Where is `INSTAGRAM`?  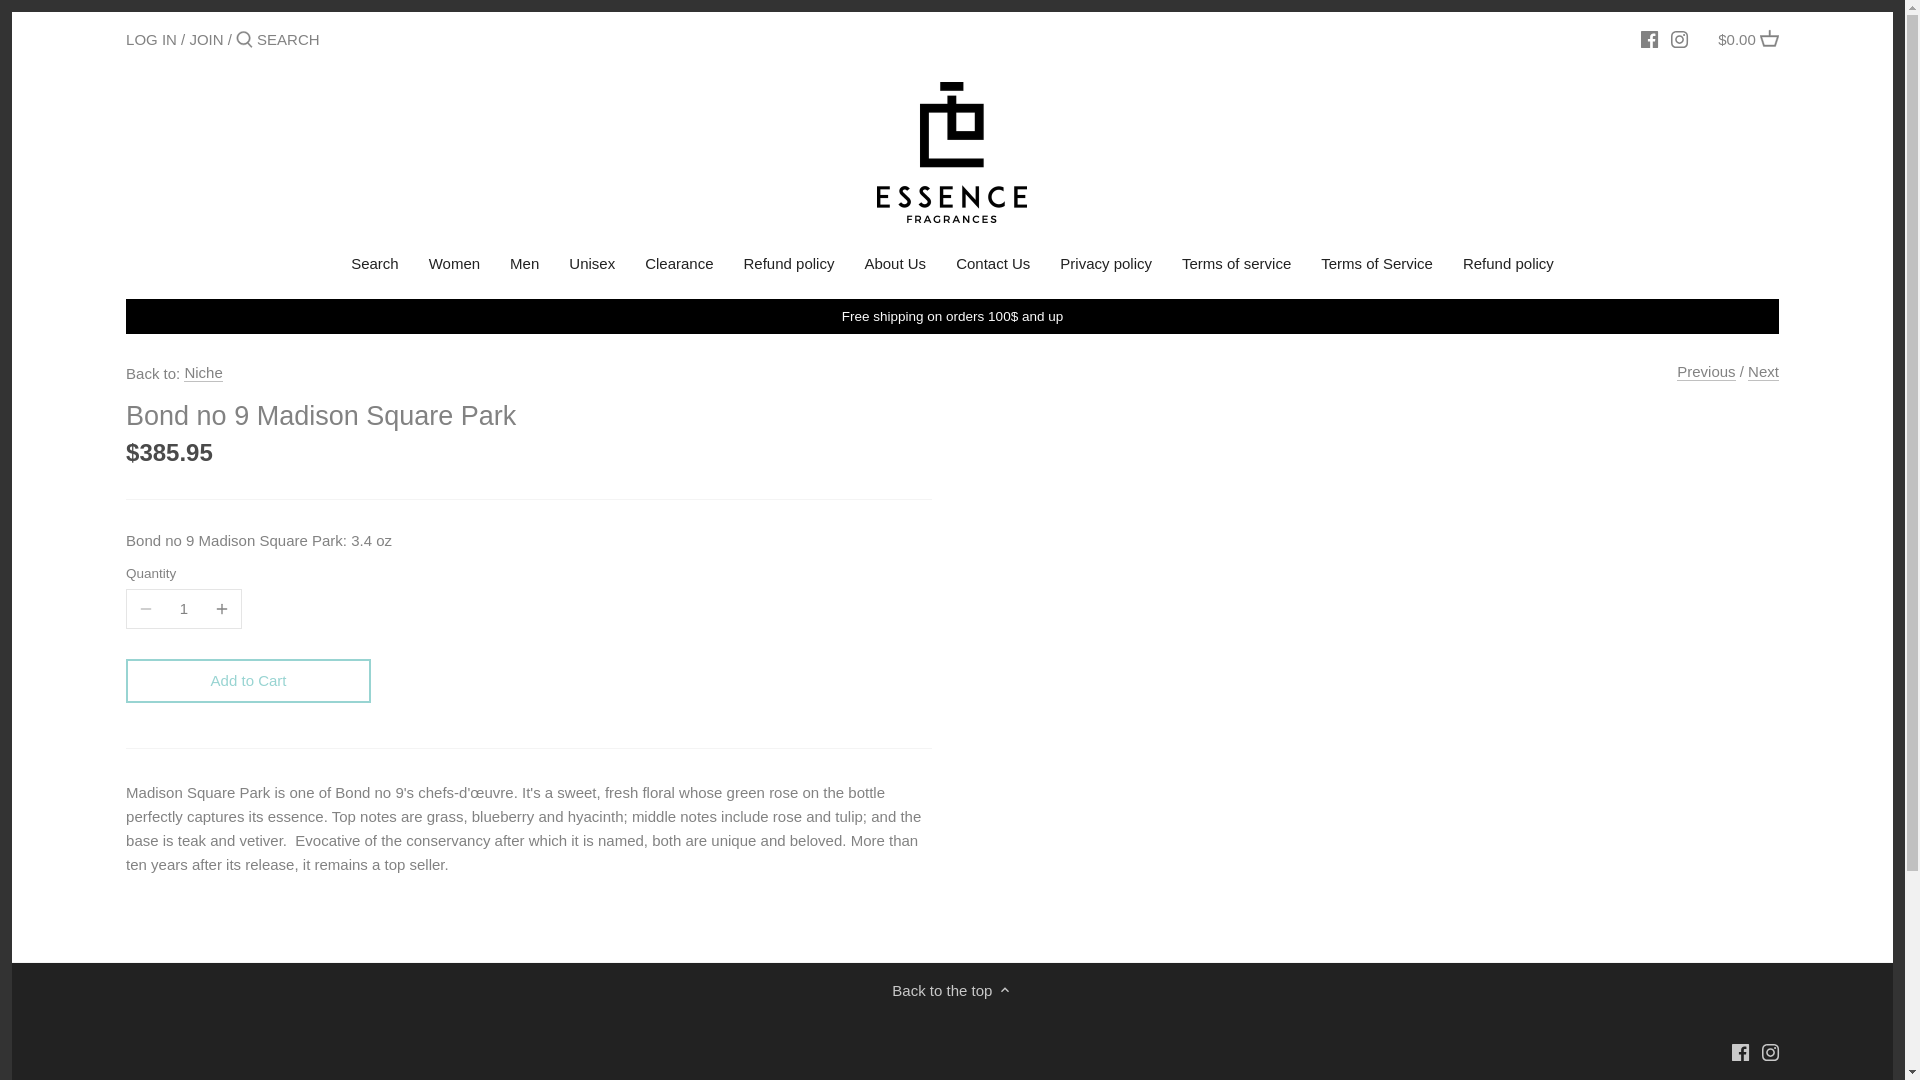 INSTAGRAM is located at coordinates (1678, 39).